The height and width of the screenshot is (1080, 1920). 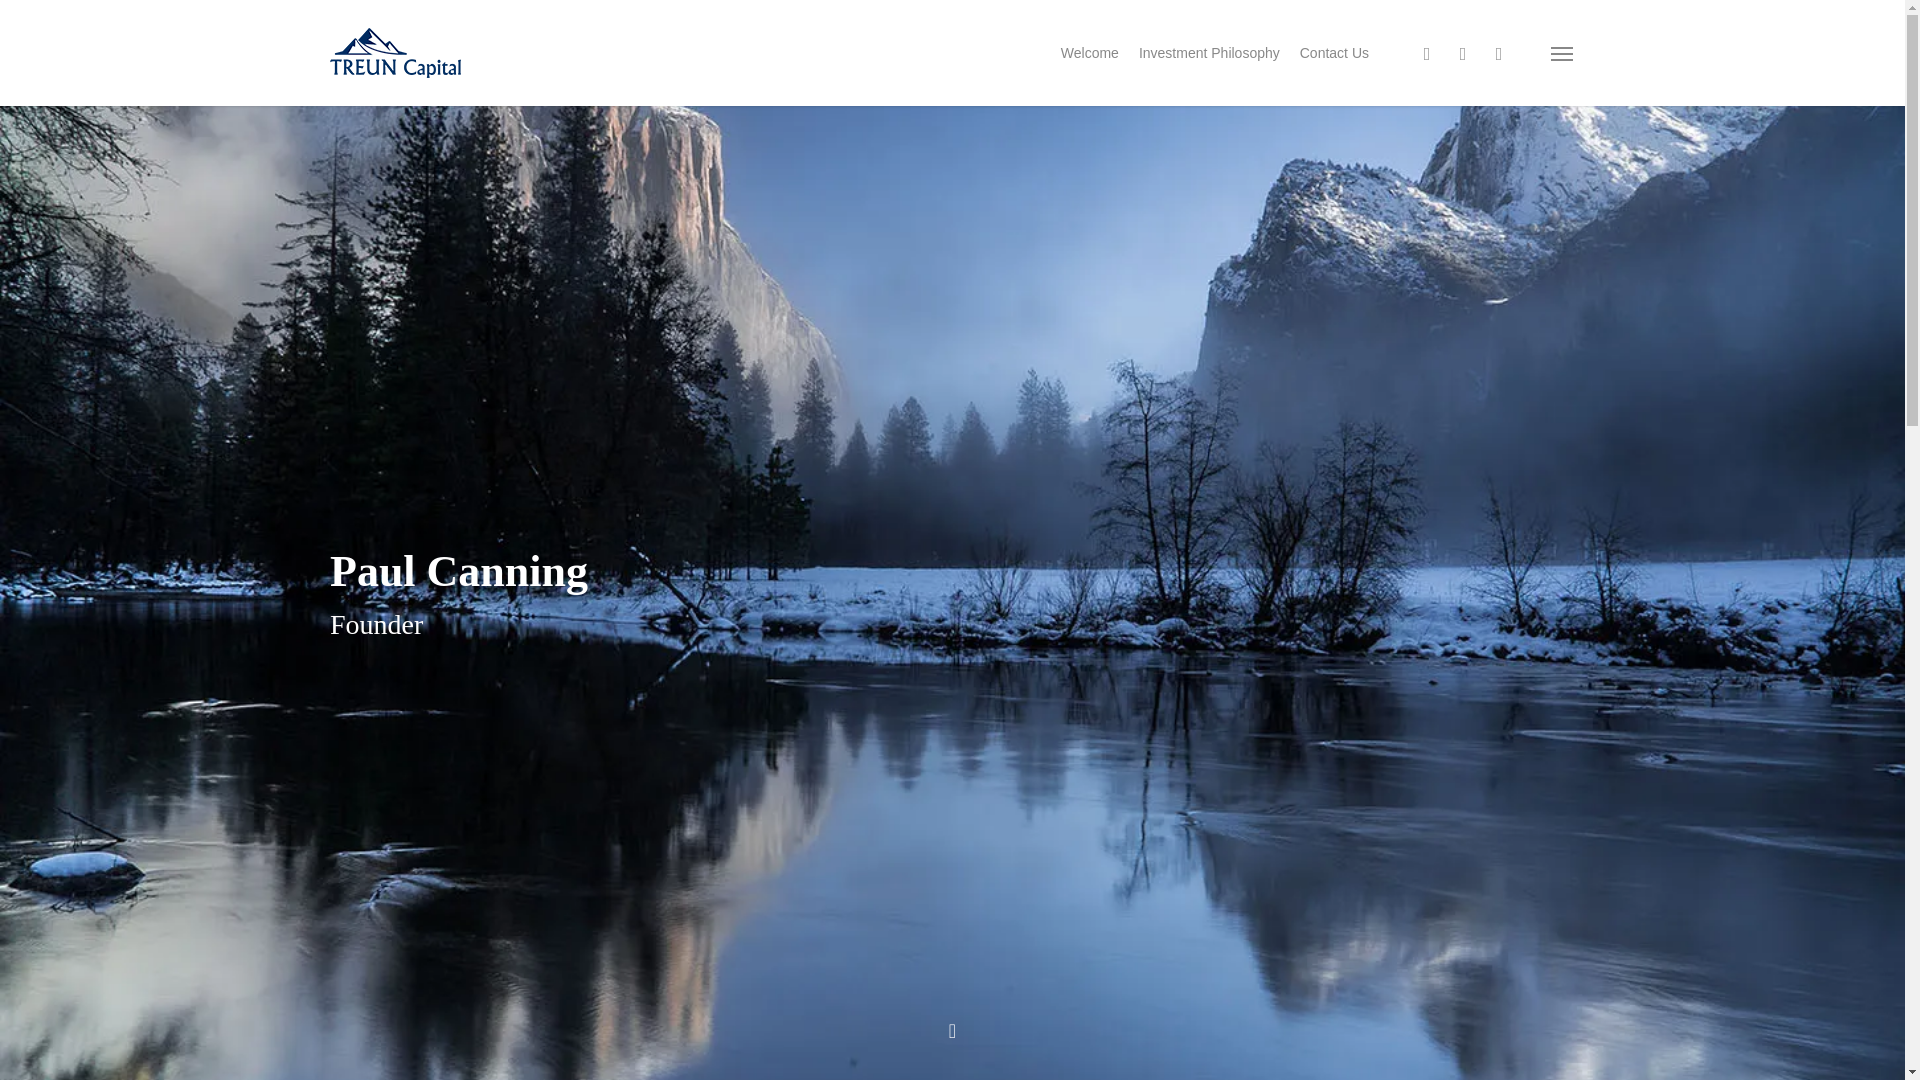 I want to click on TREUN Capital Terms and Conditions, so click(x=635, y=845).